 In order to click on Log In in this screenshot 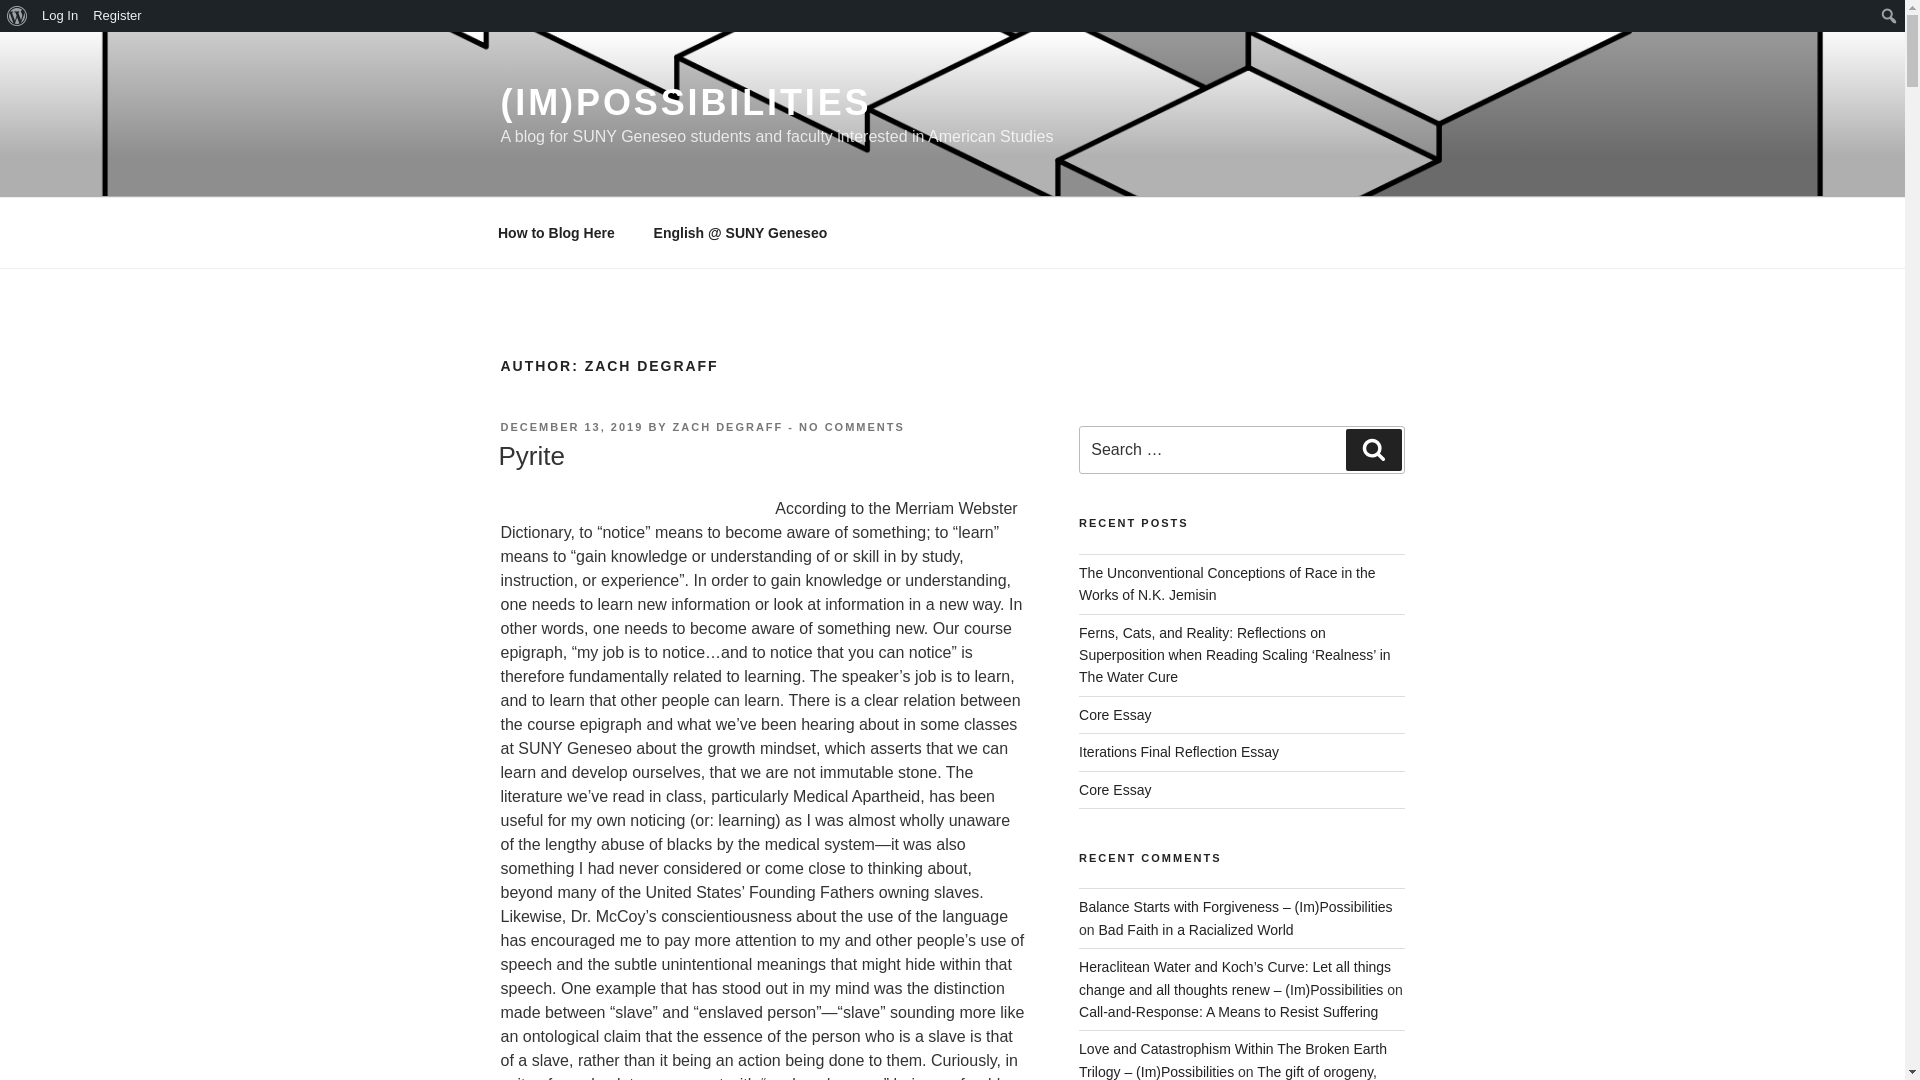, I will do `click(60, 16)`.